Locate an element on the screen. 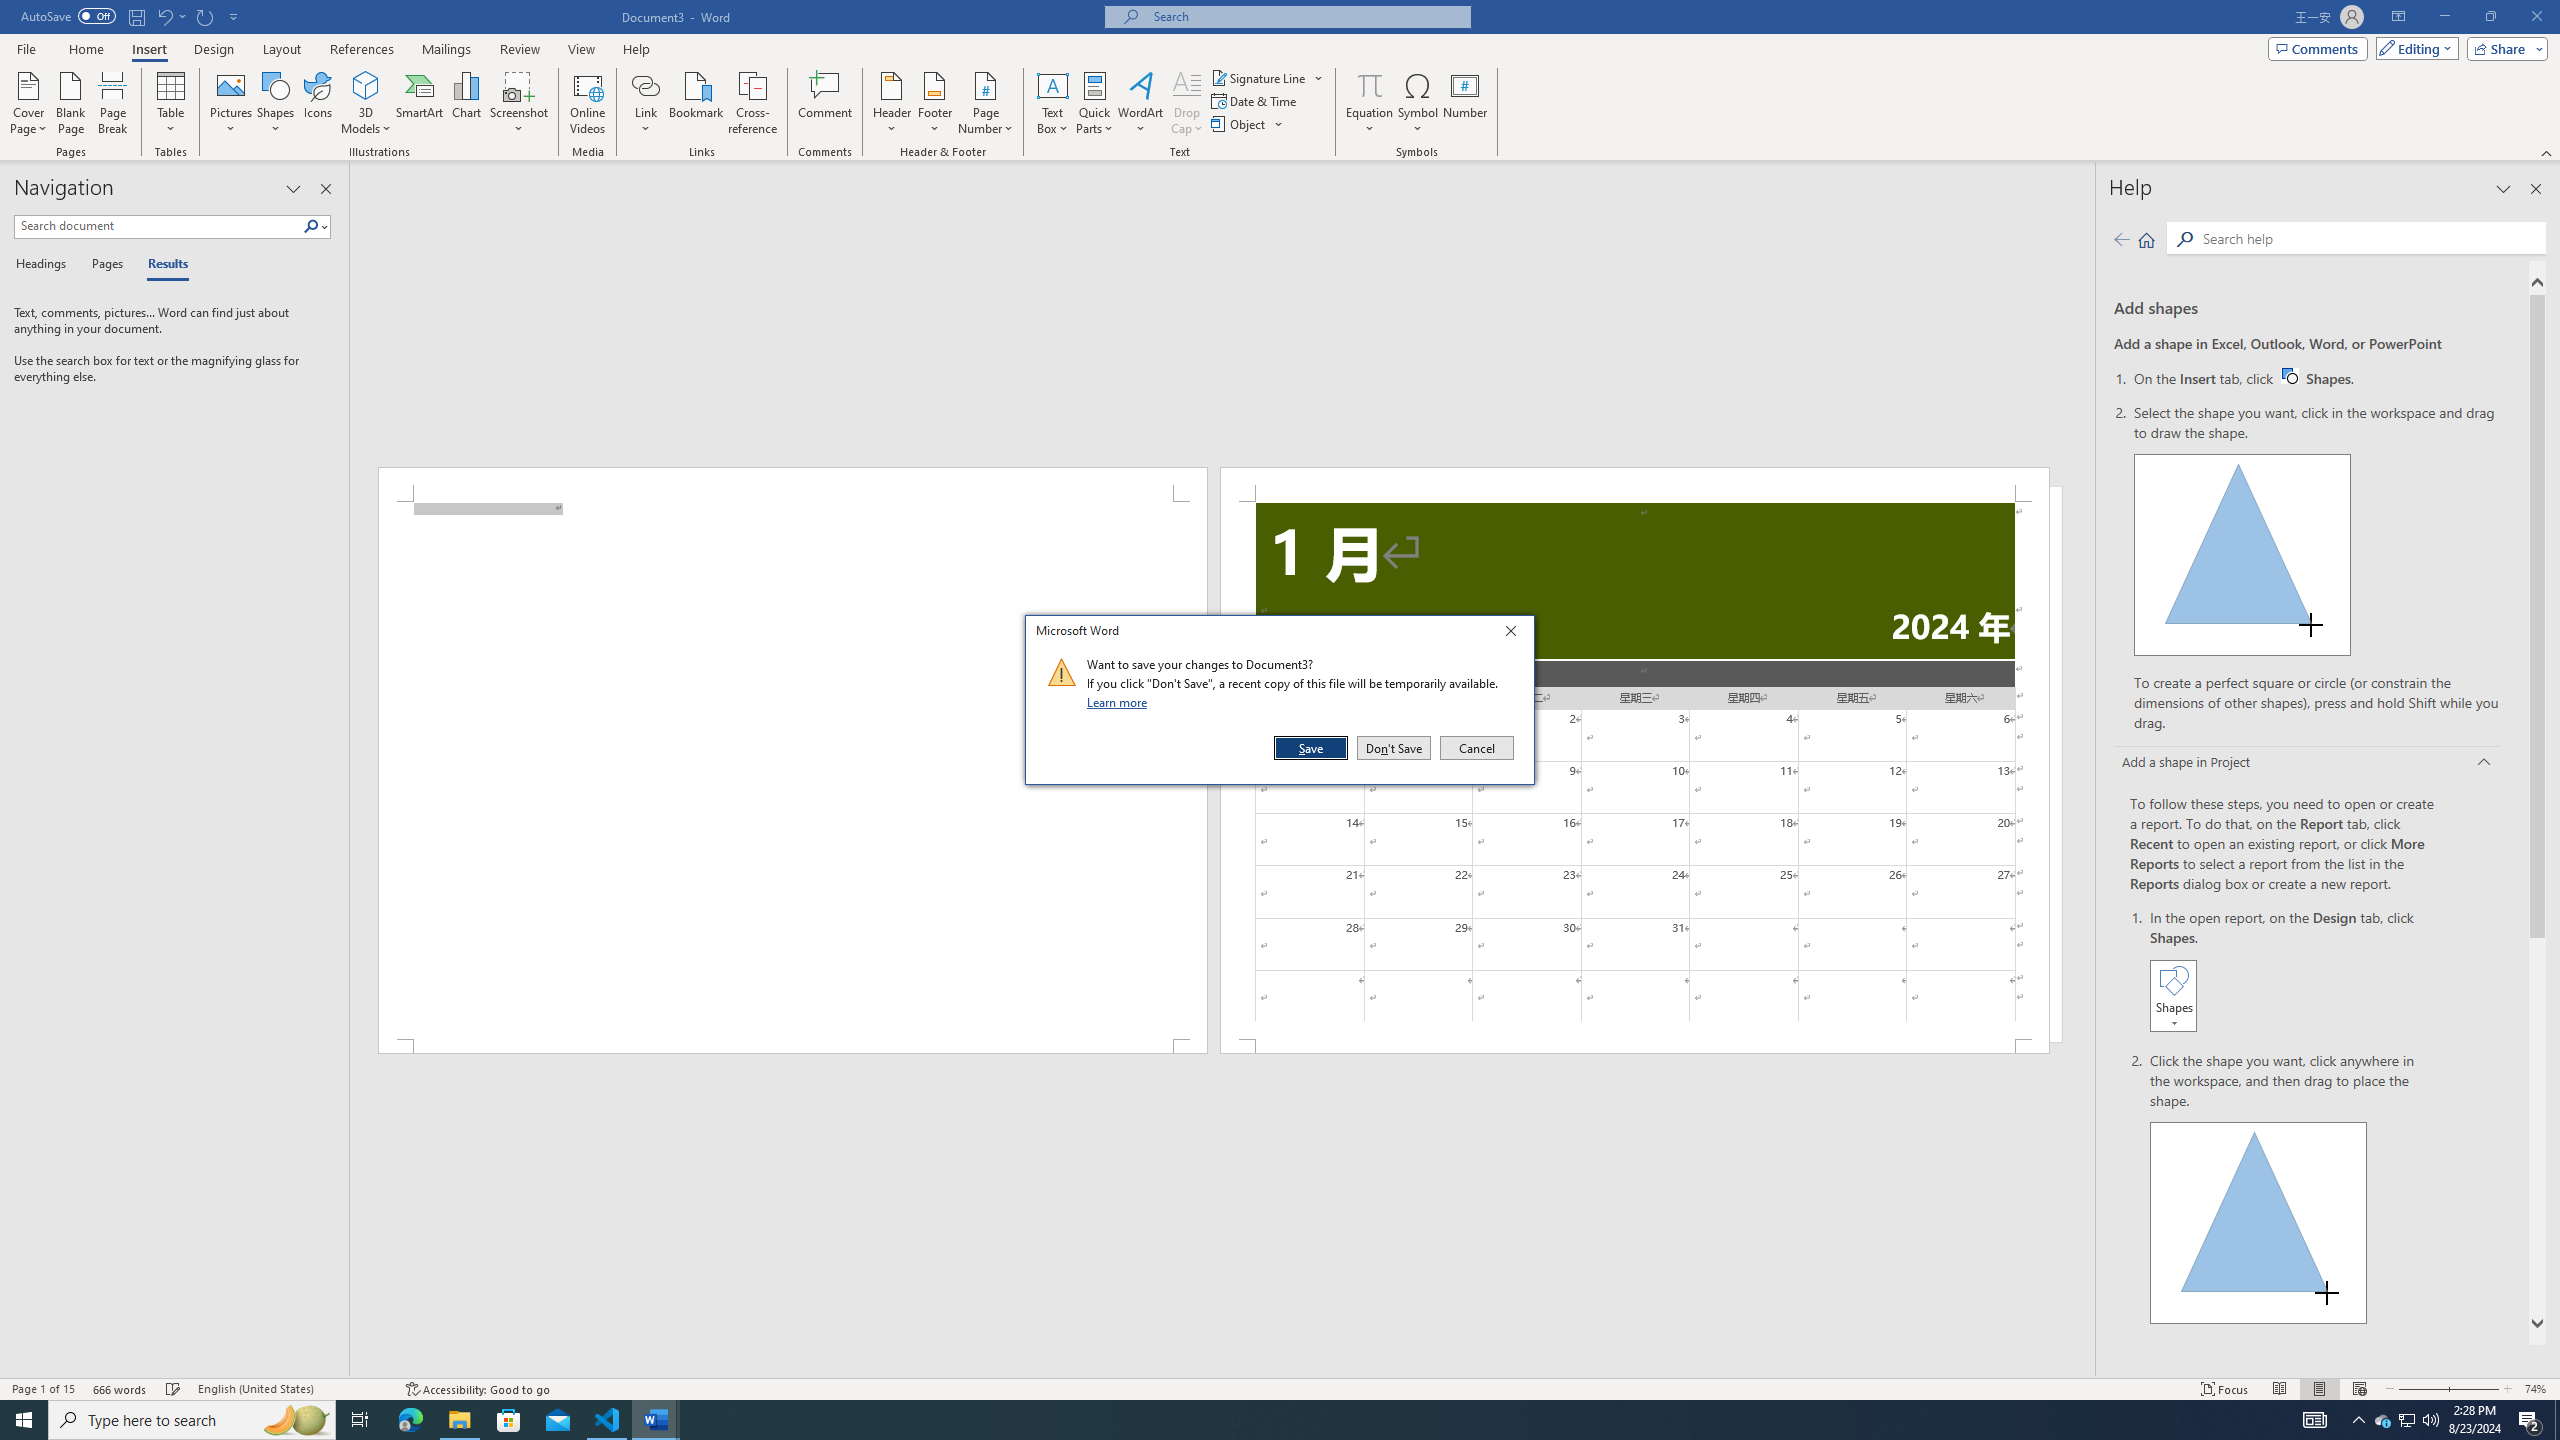  Share is located at coordinates (2504, 48).